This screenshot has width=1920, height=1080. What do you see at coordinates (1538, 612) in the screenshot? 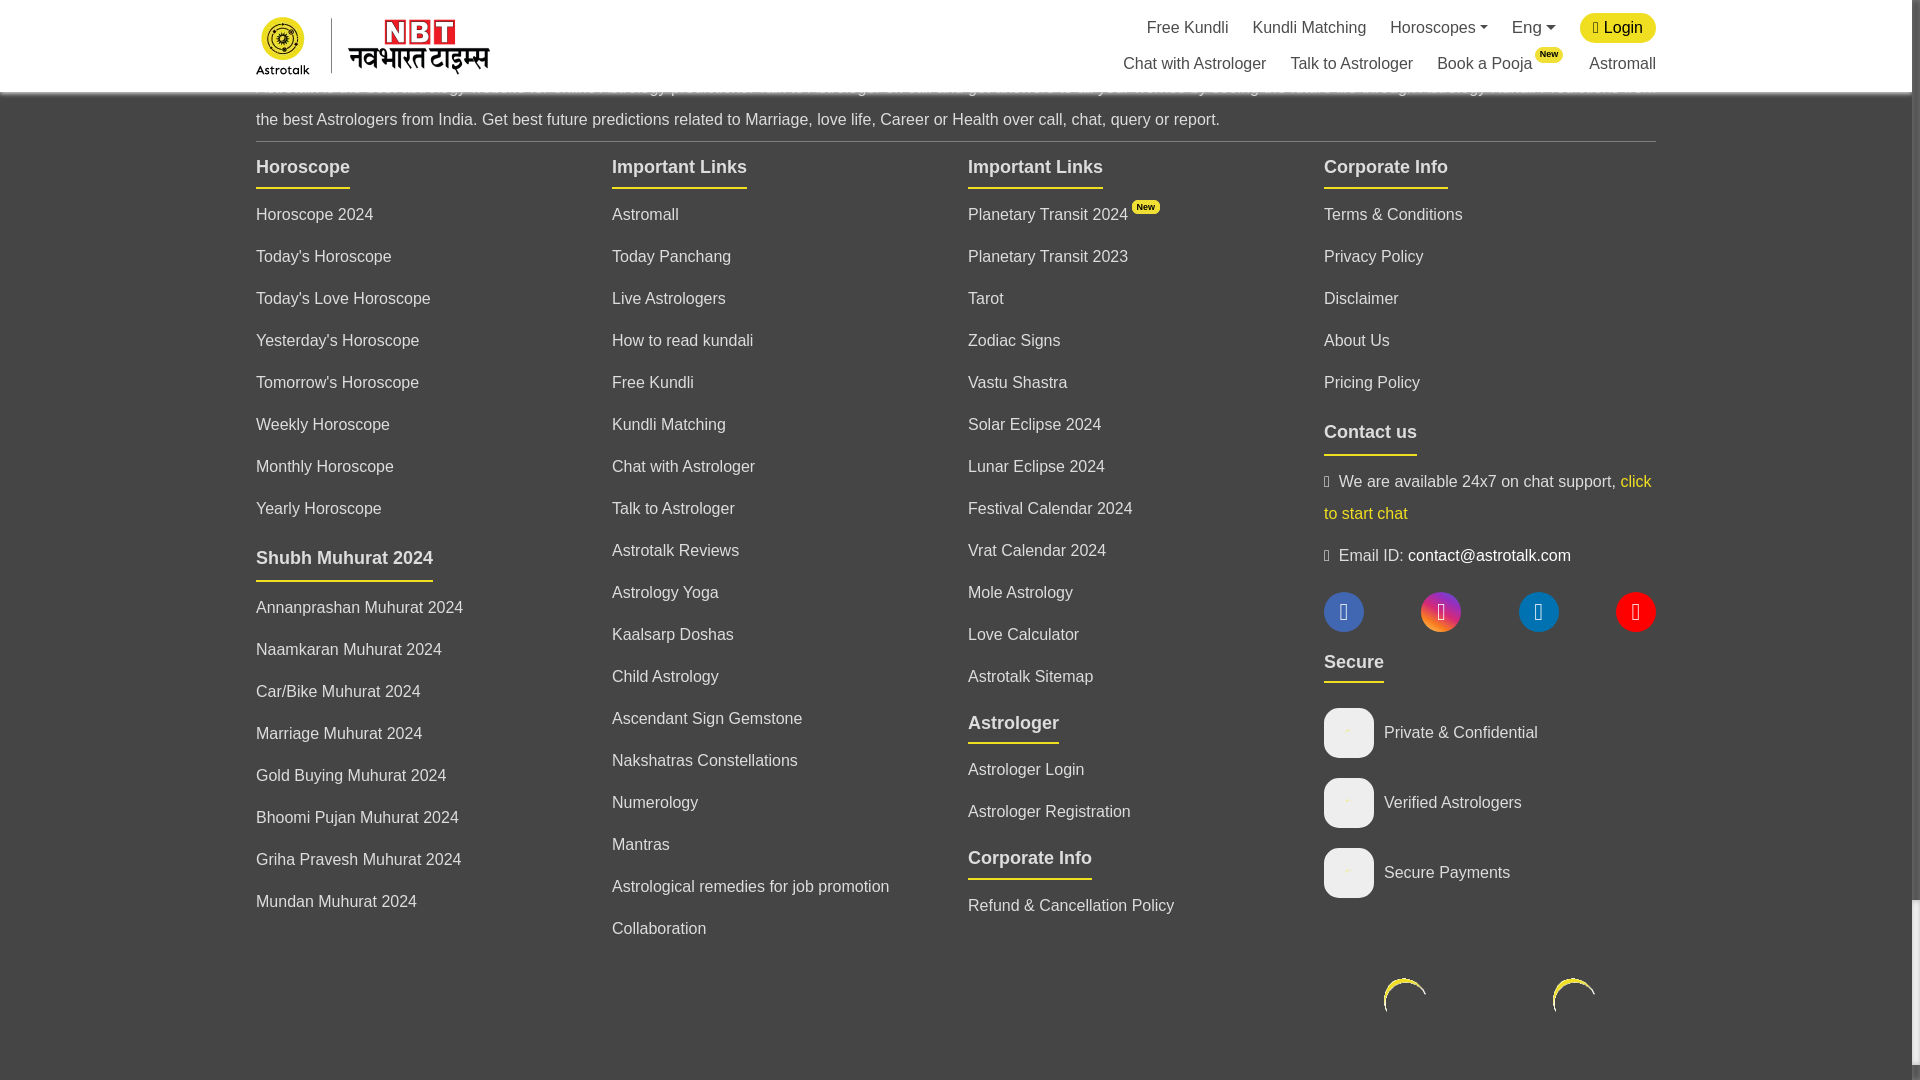
I see `Astrotalk-LinkedIn` at bounding box center [1538, 612].